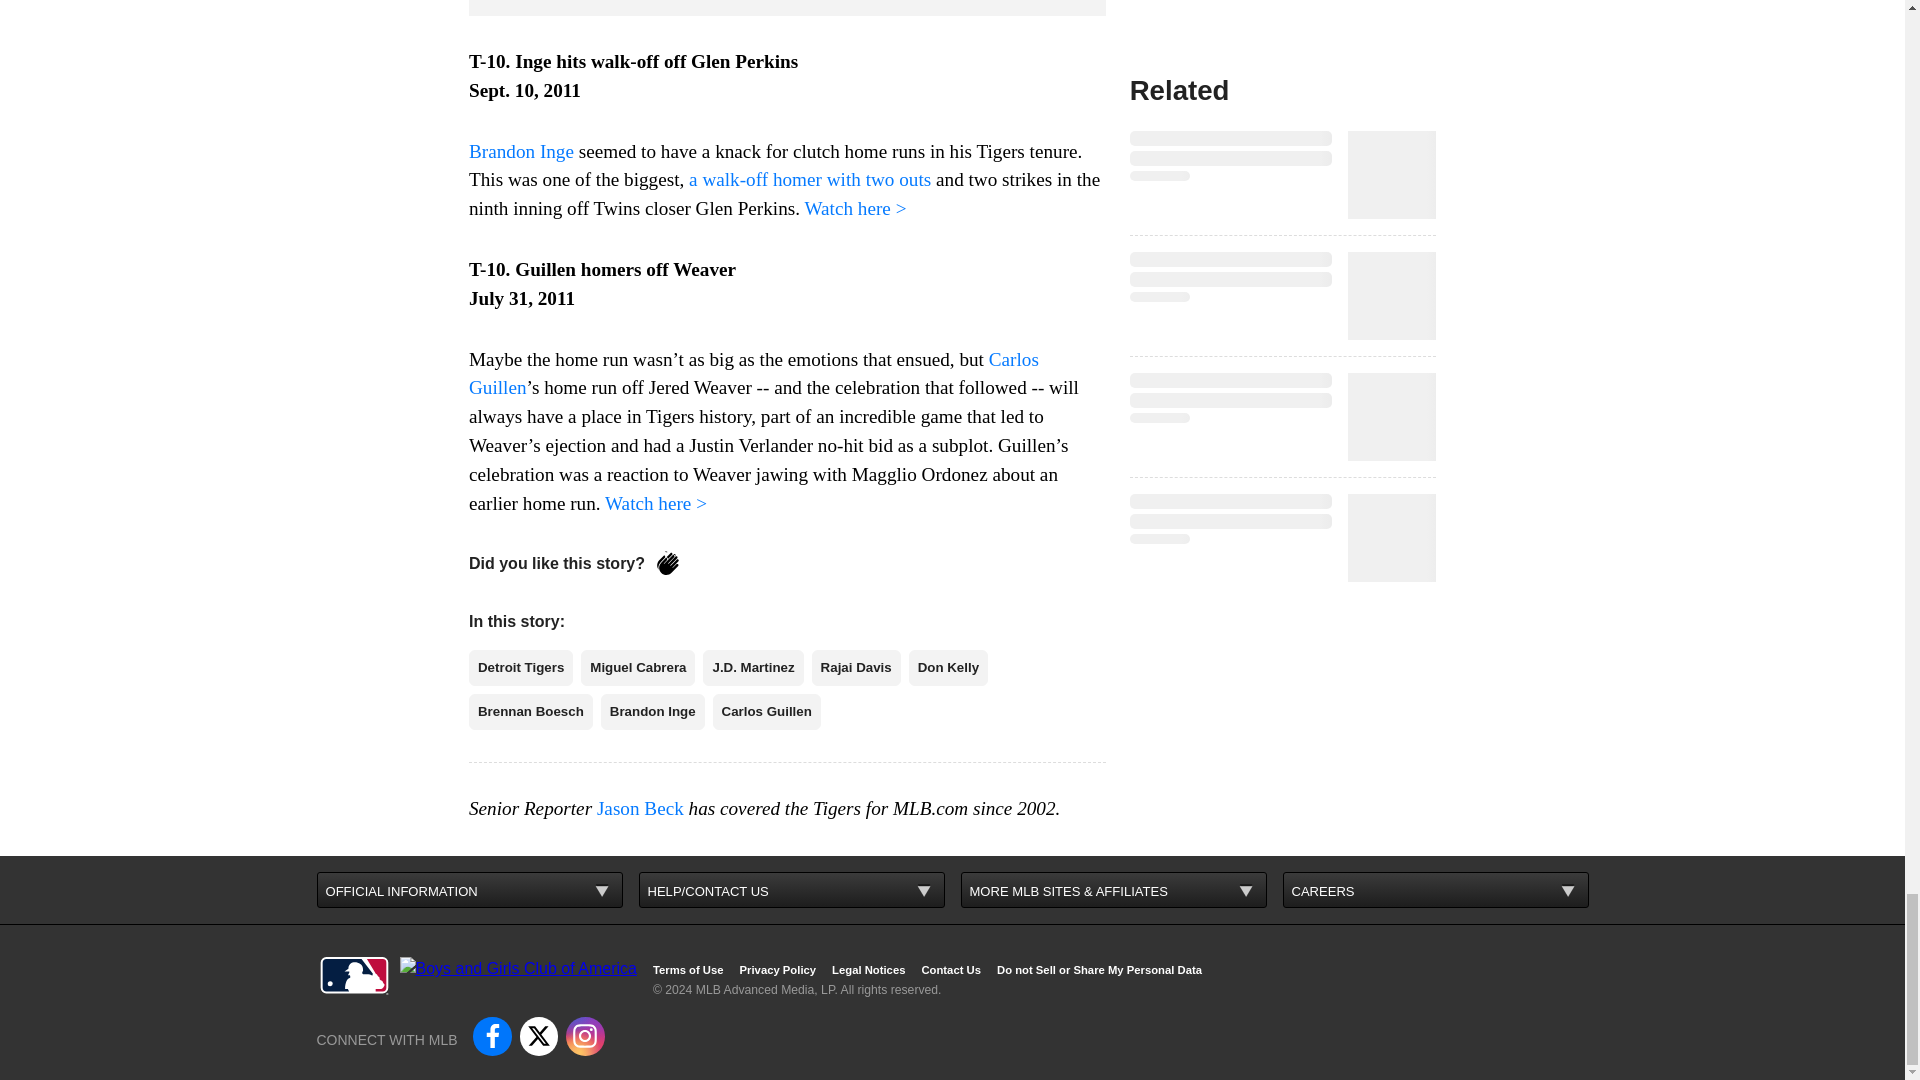 The image size is (1920, 1080). I want to click on Follow on twitter, so click(539, 1036).